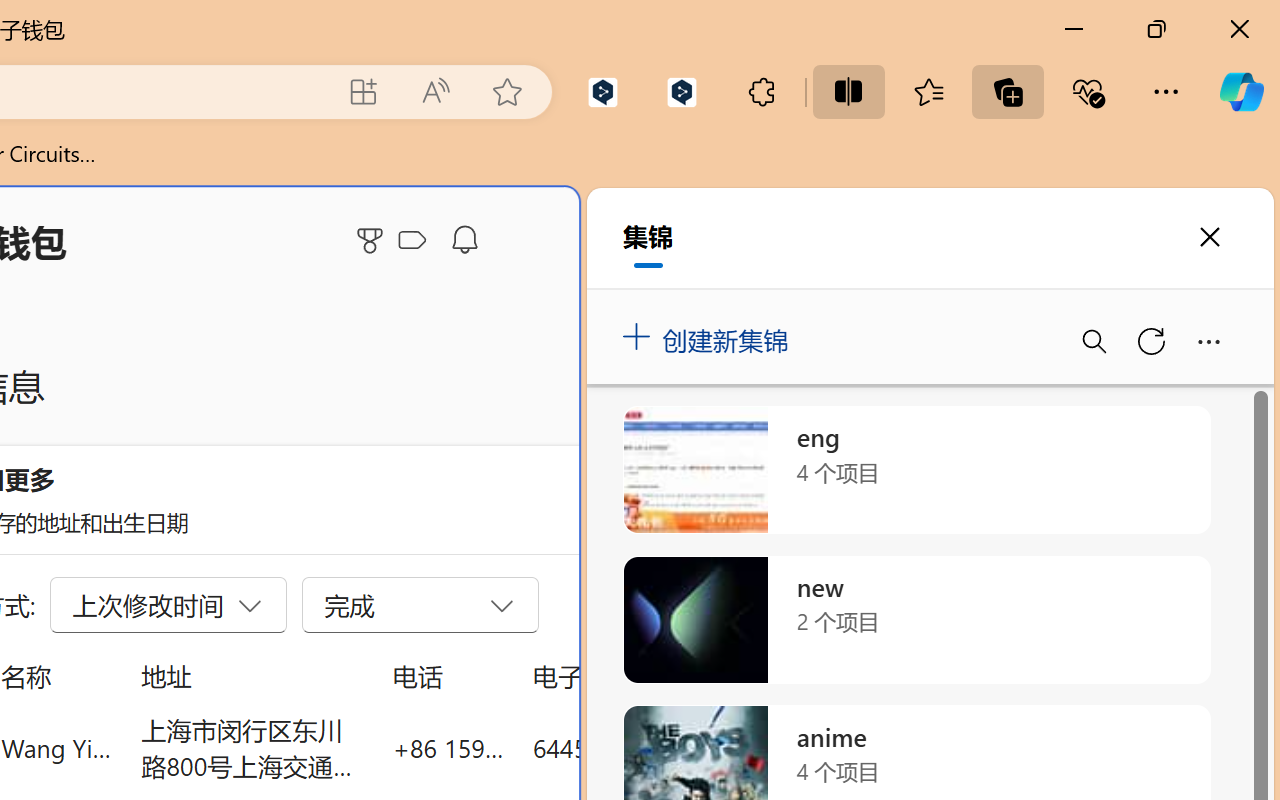  Describe the element at coordinates (448, 748) in the screenshot. I see `+86 159 0032 4640` at that location.